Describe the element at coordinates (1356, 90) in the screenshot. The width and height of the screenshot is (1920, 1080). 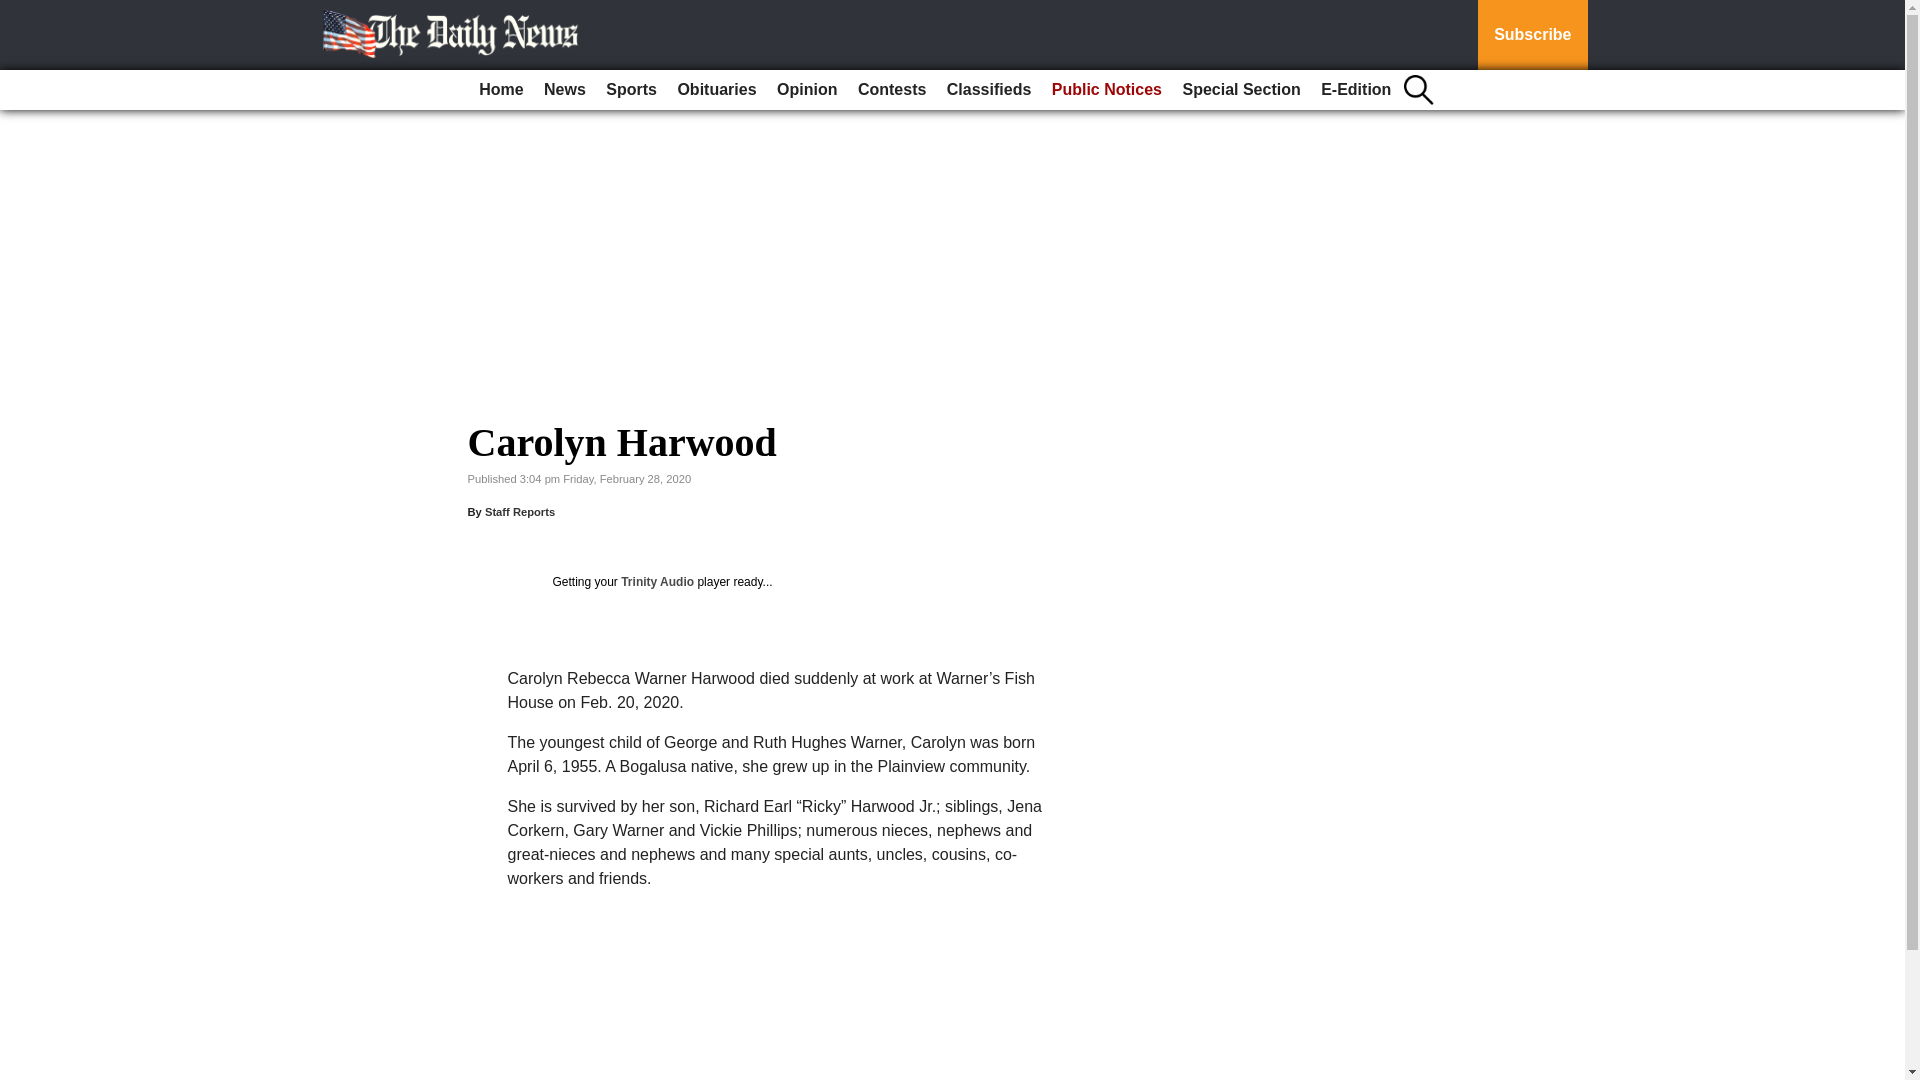
I see `E-Edition` at that location.